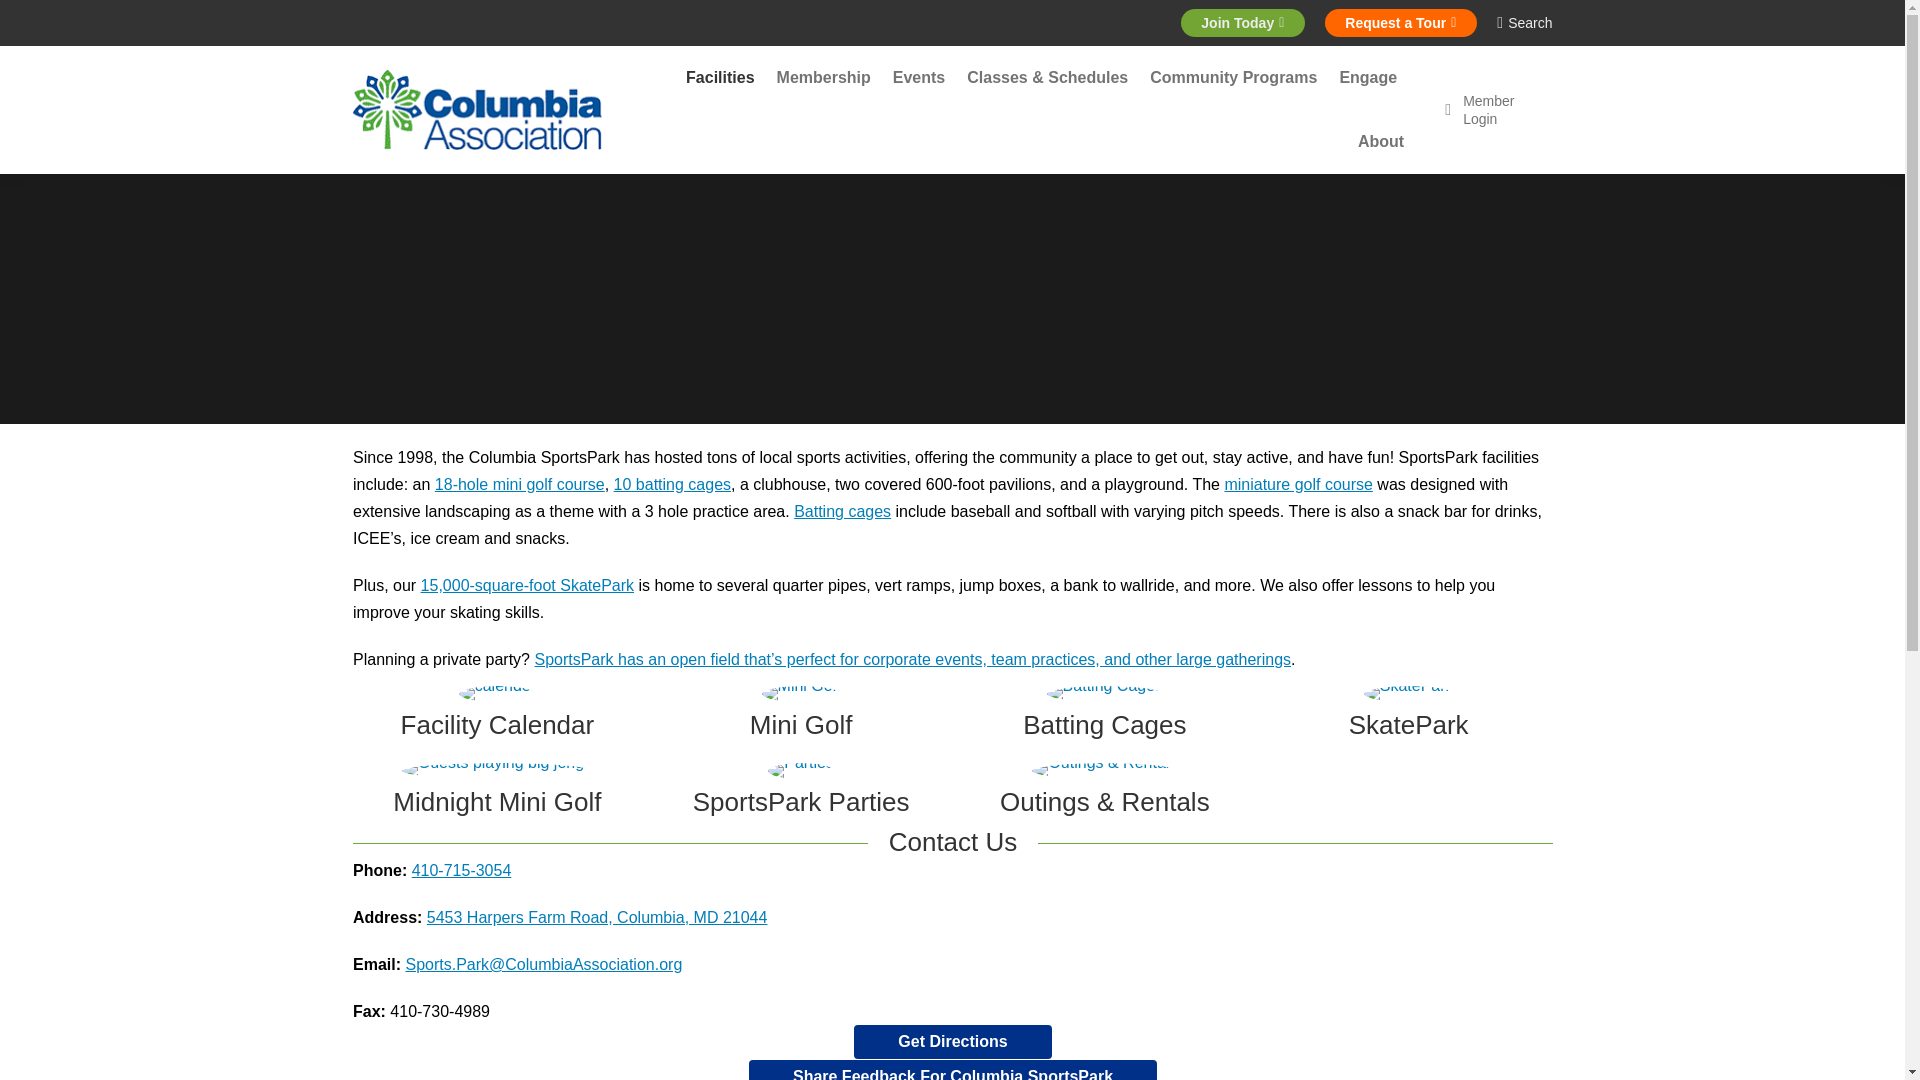 The image size is (1920, 1080). Describe the element at coordinates (1524, 22) in the screenshot. I see `Search` at that location.